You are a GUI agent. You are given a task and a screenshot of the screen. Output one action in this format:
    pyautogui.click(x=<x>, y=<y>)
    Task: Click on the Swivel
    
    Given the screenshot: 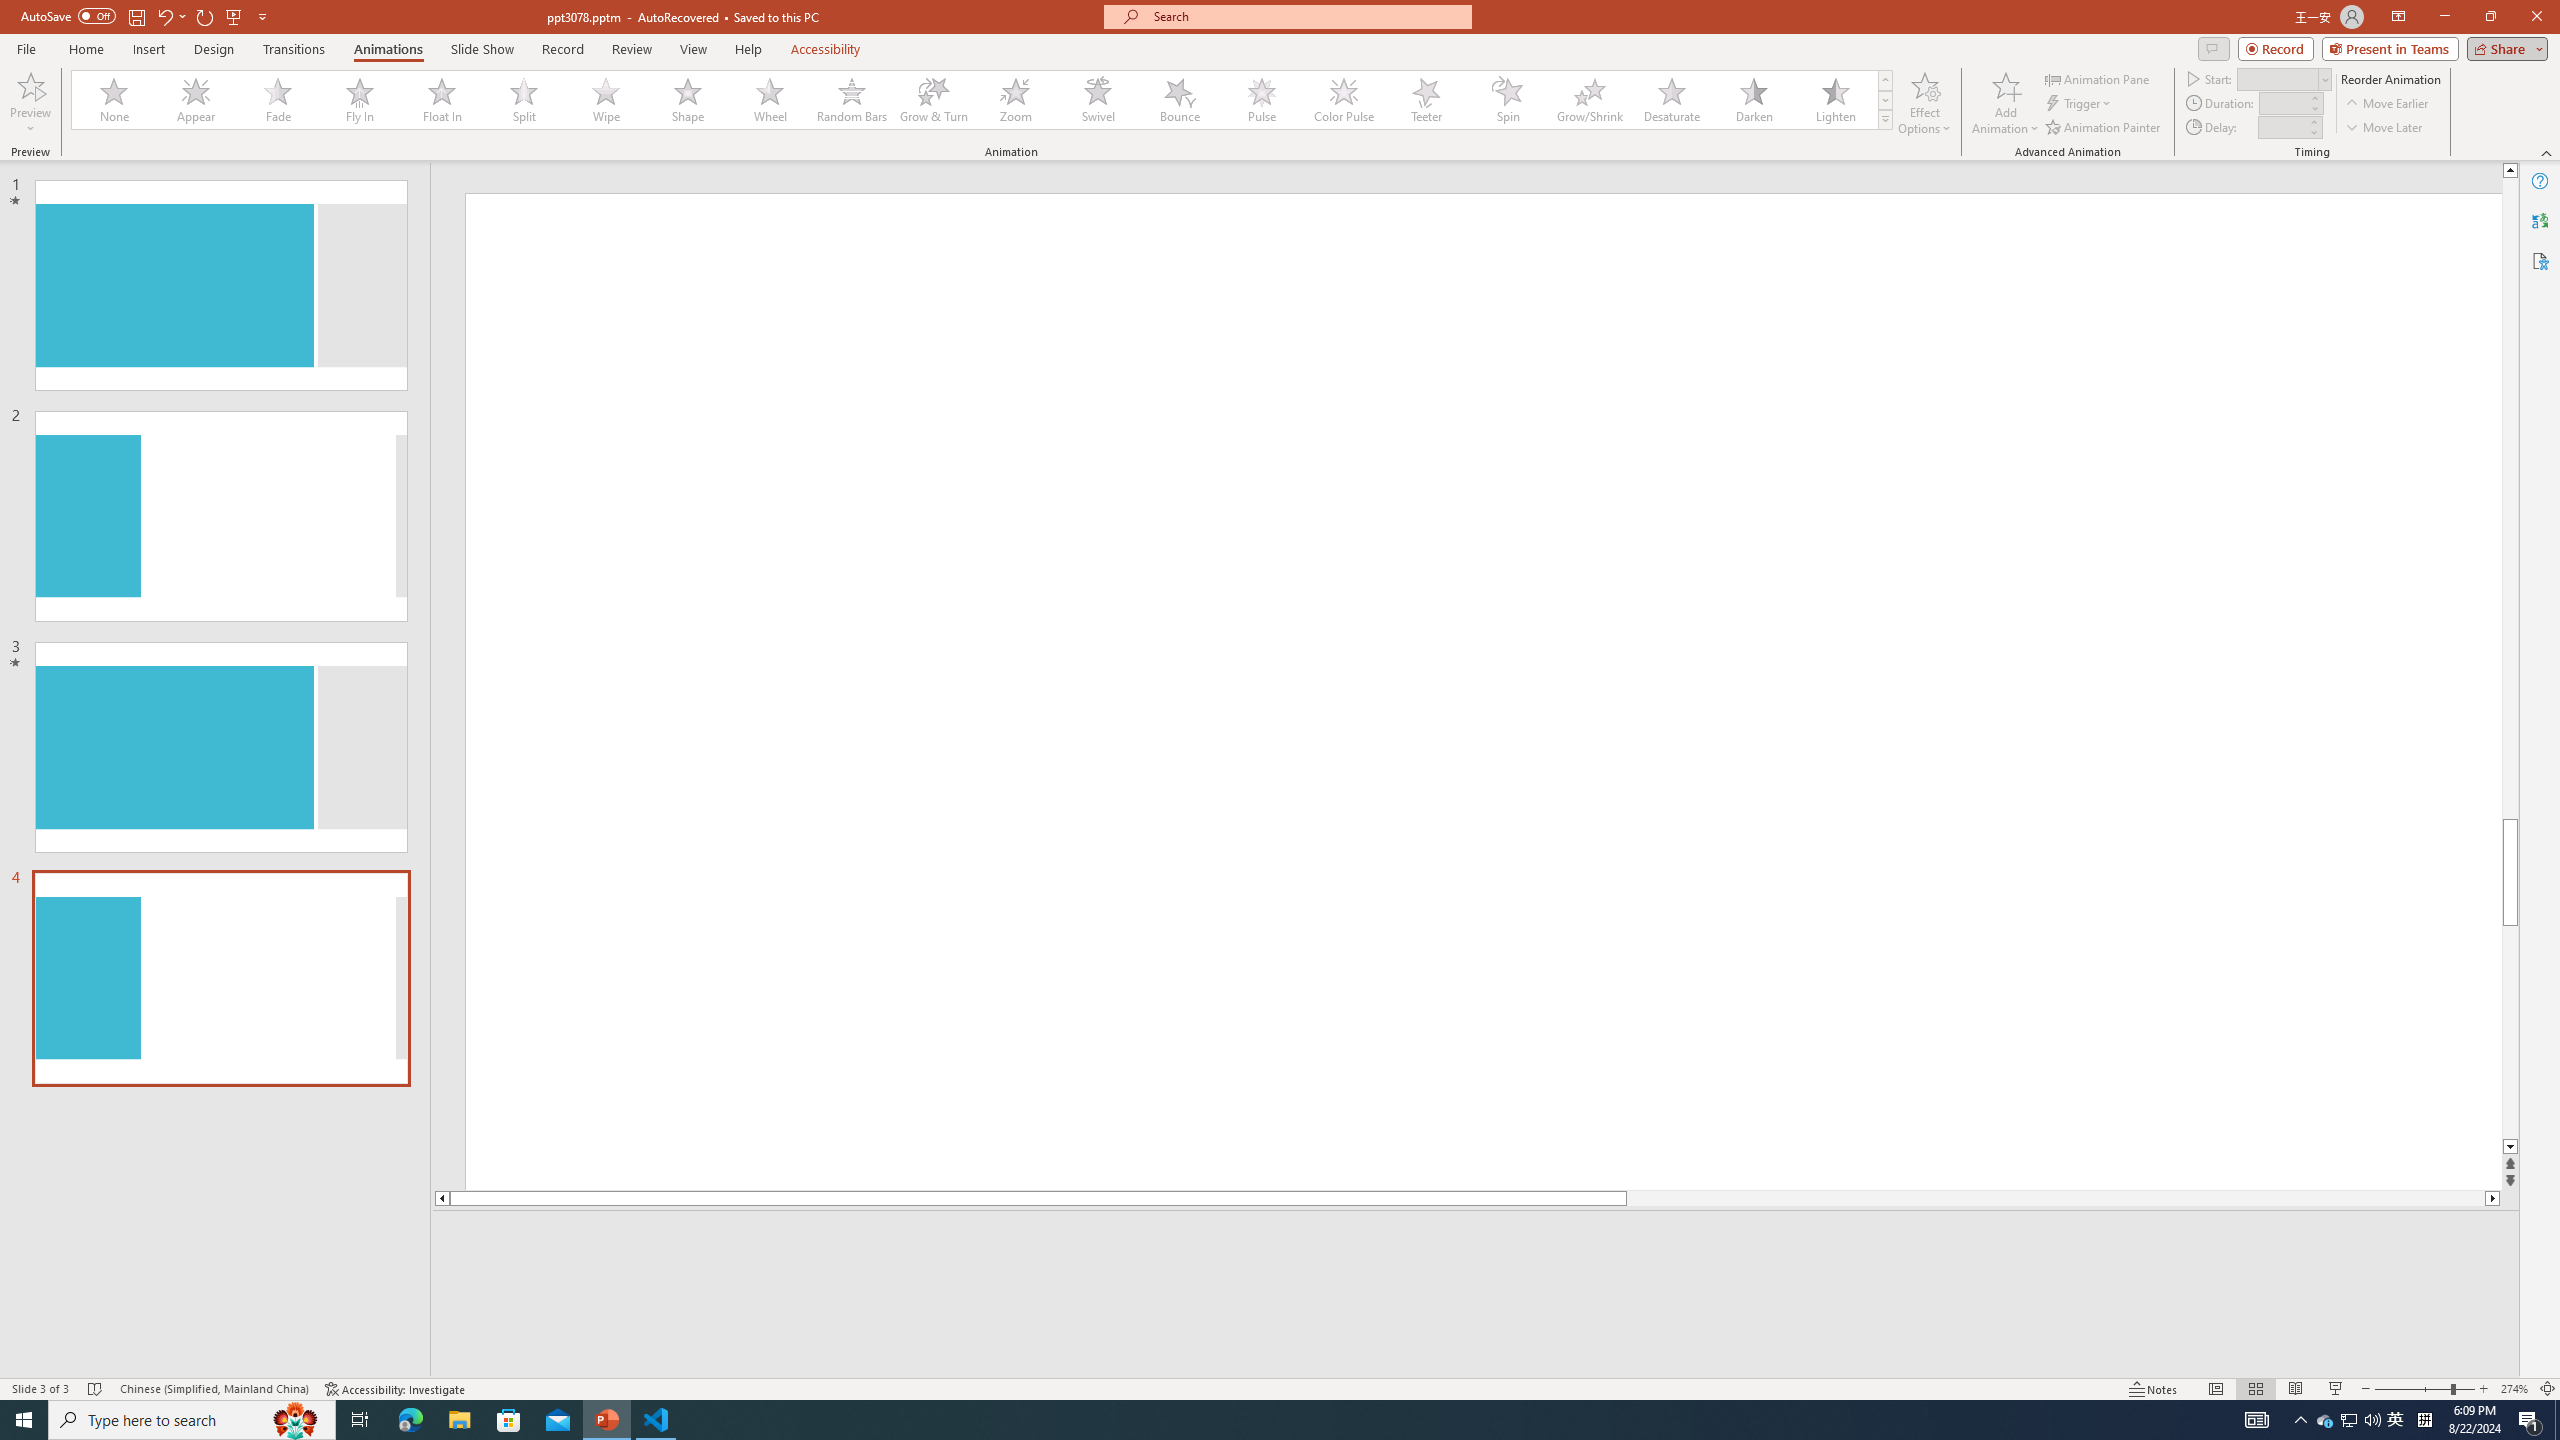 What is the action you would take?
    pyautogui.click(x=1098, y=100)
    